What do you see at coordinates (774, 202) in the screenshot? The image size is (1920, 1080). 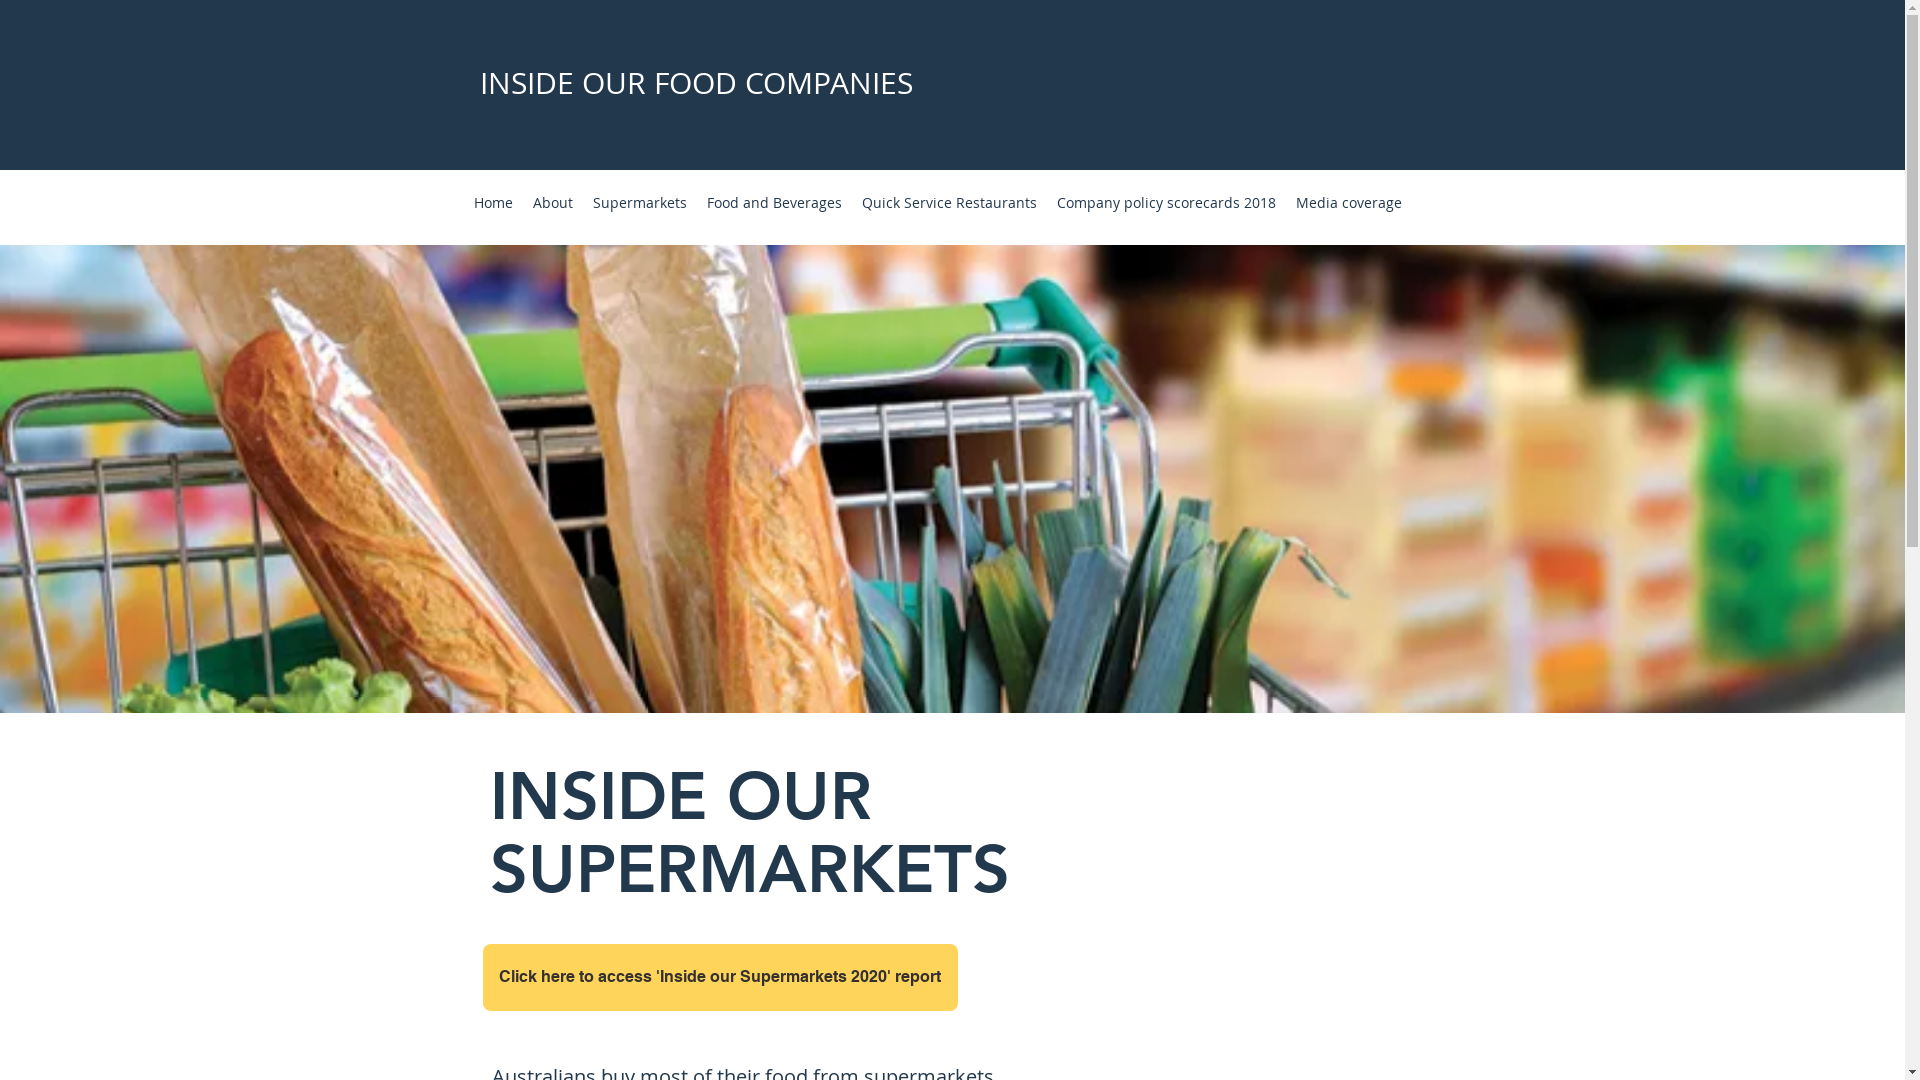 I see `Food and Beverages` at bounding box center [774, 202].